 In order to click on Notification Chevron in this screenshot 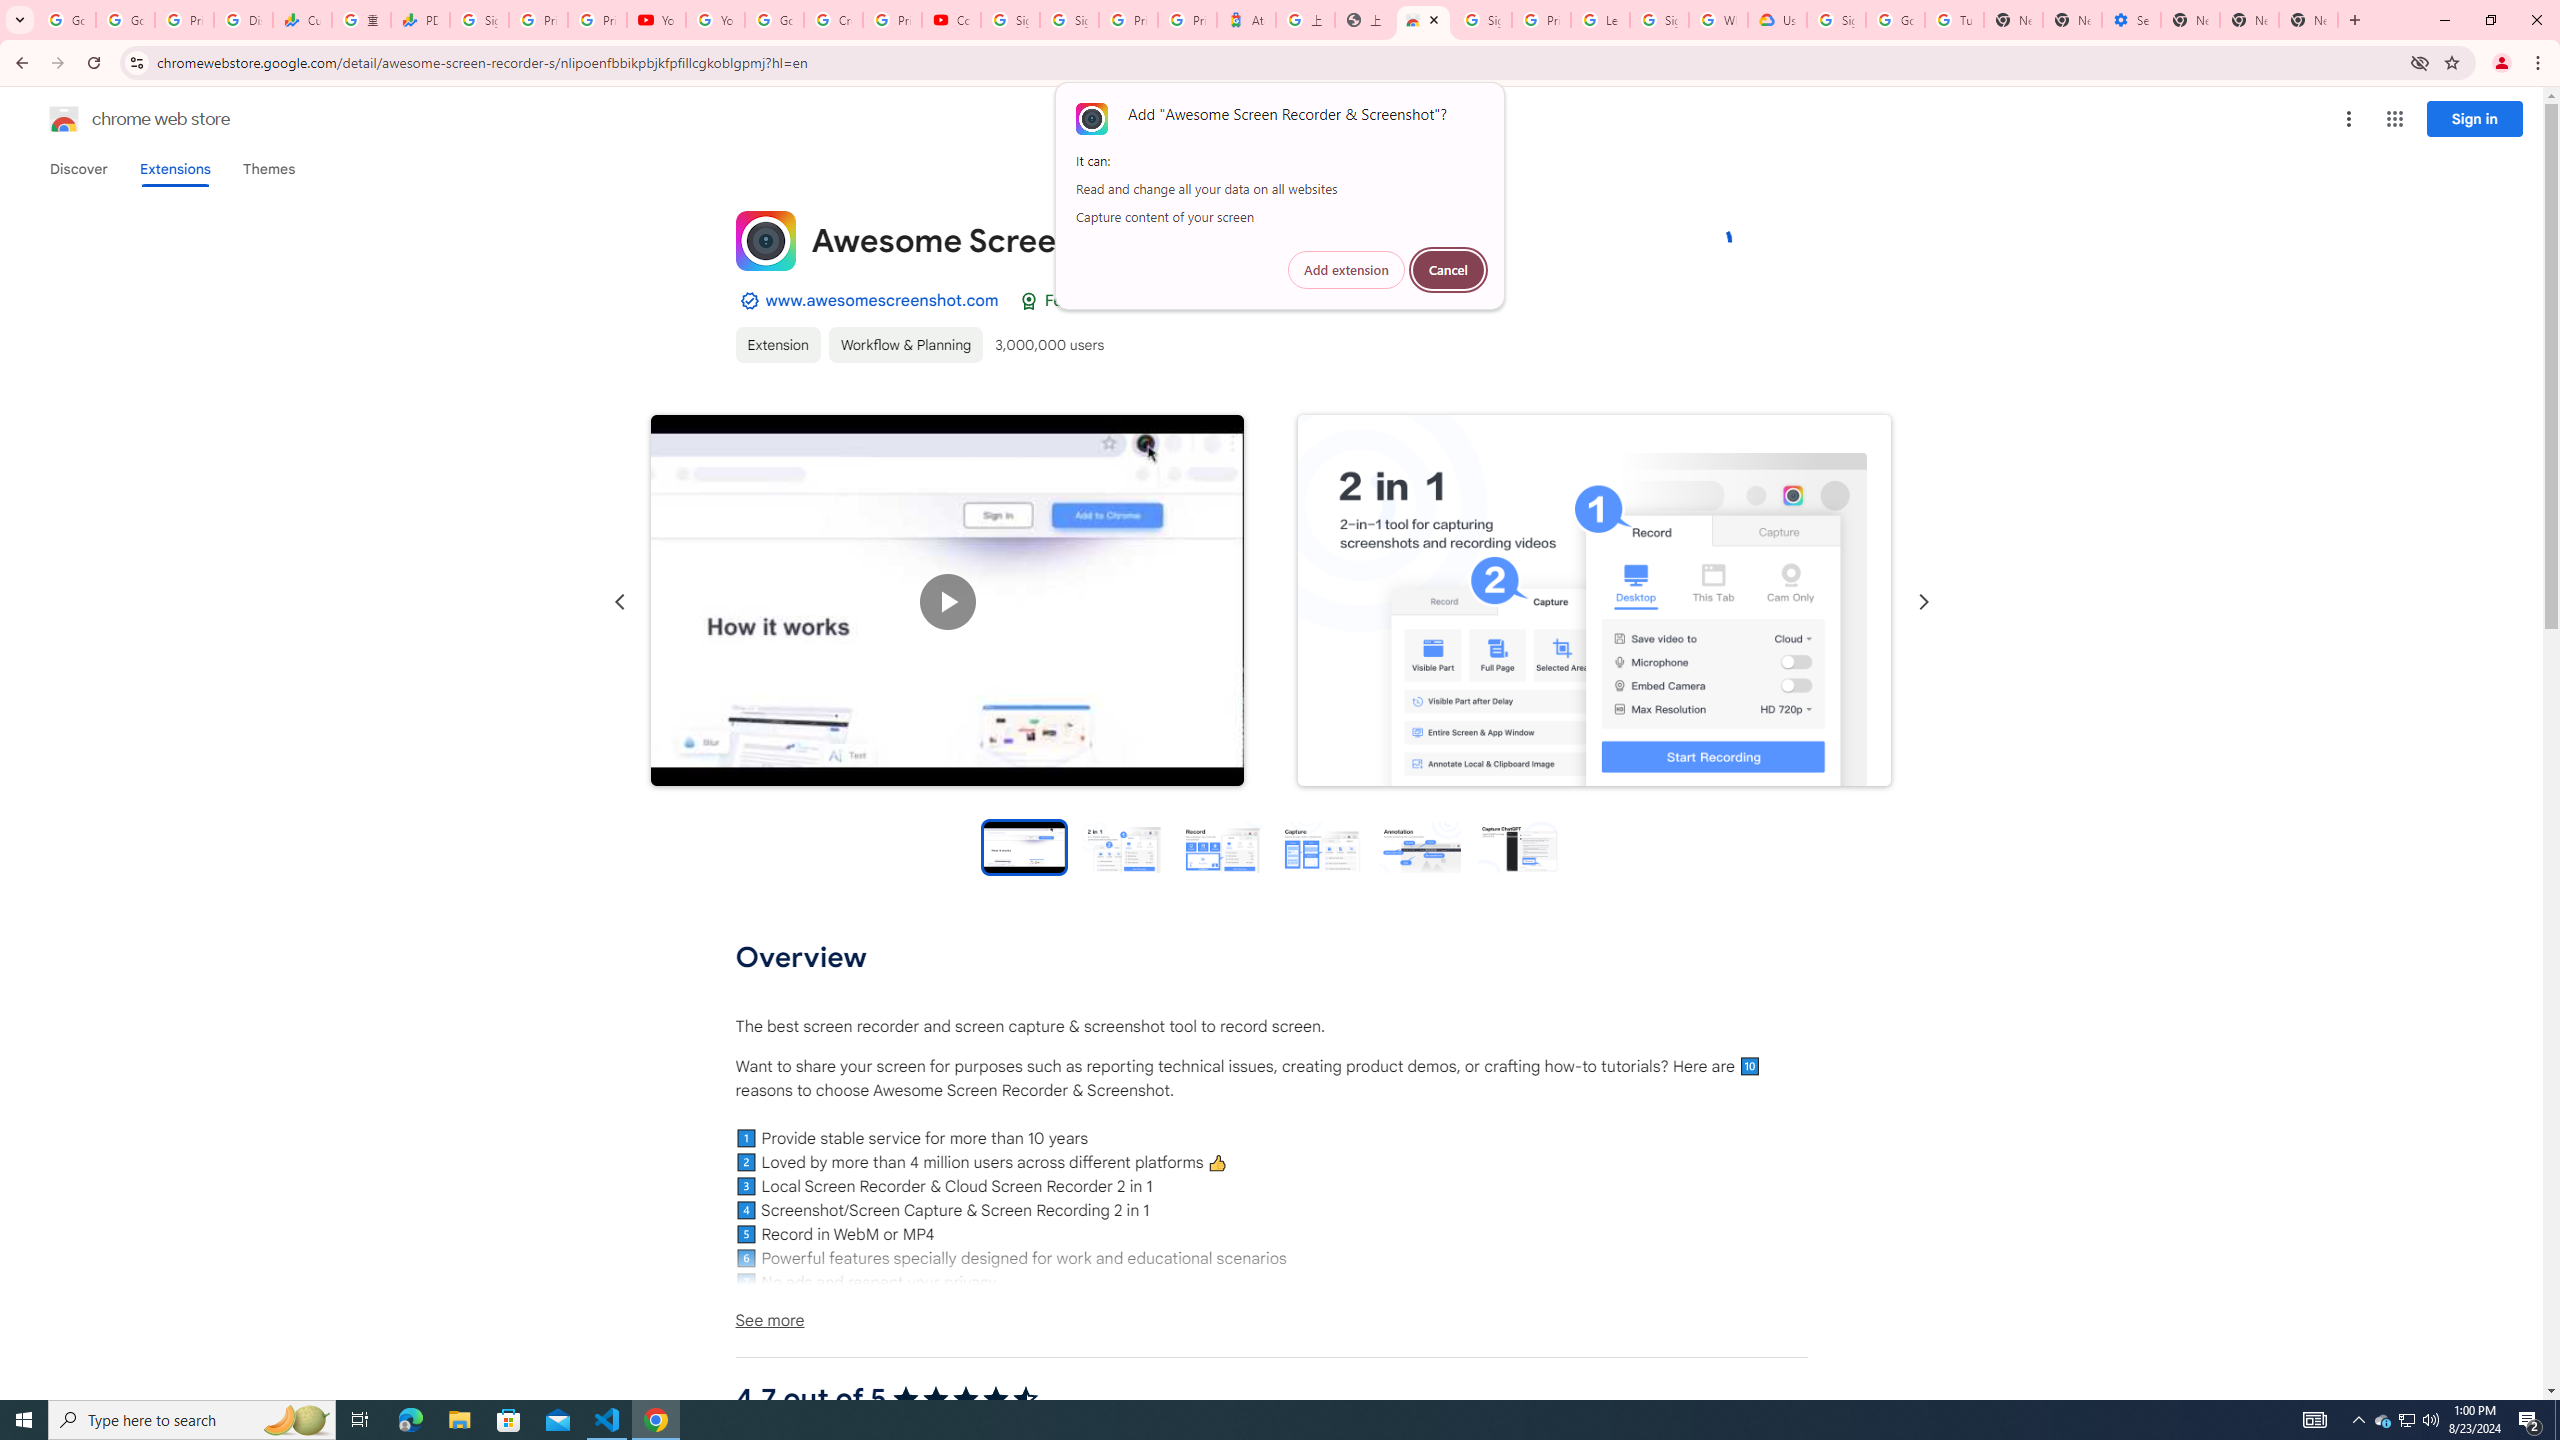, I will do `click(2358, 1420)`.